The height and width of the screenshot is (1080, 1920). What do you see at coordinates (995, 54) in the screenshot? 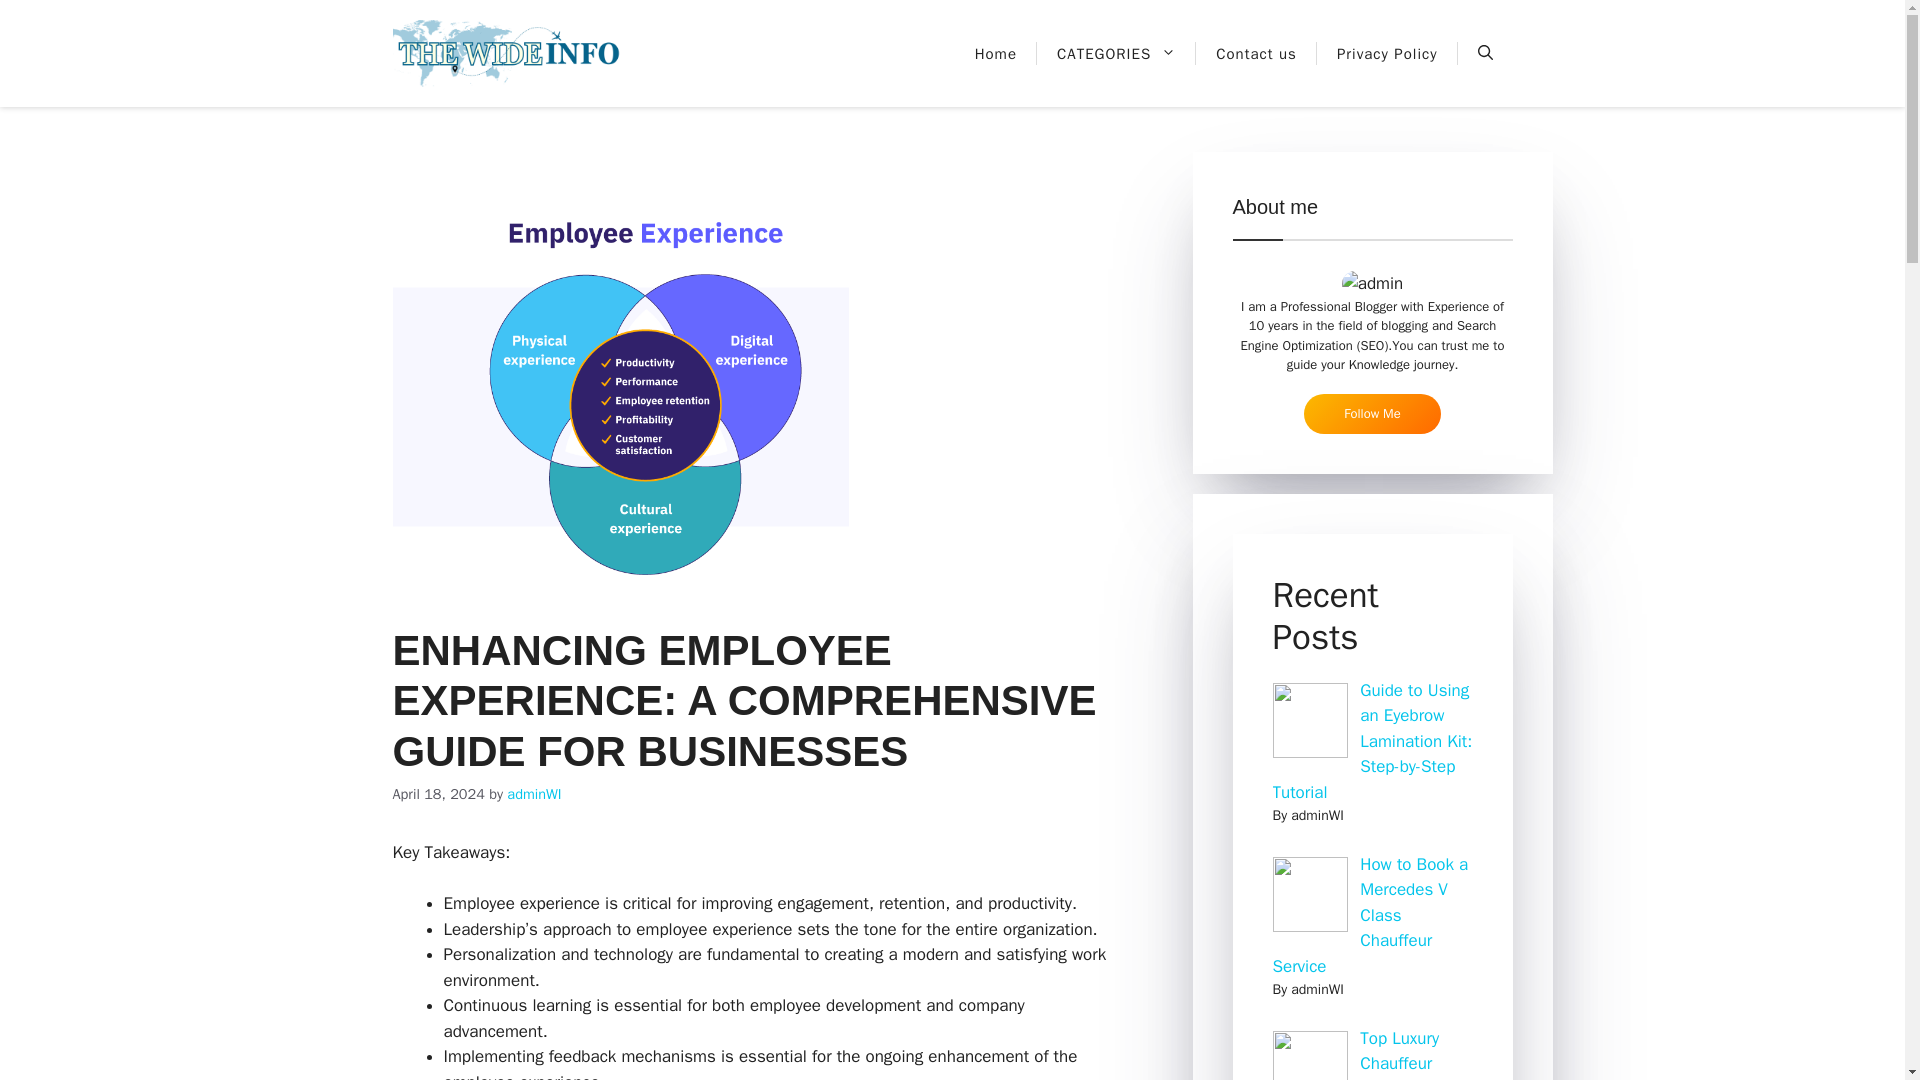
I see `Home` at bounding box center [995, 54].